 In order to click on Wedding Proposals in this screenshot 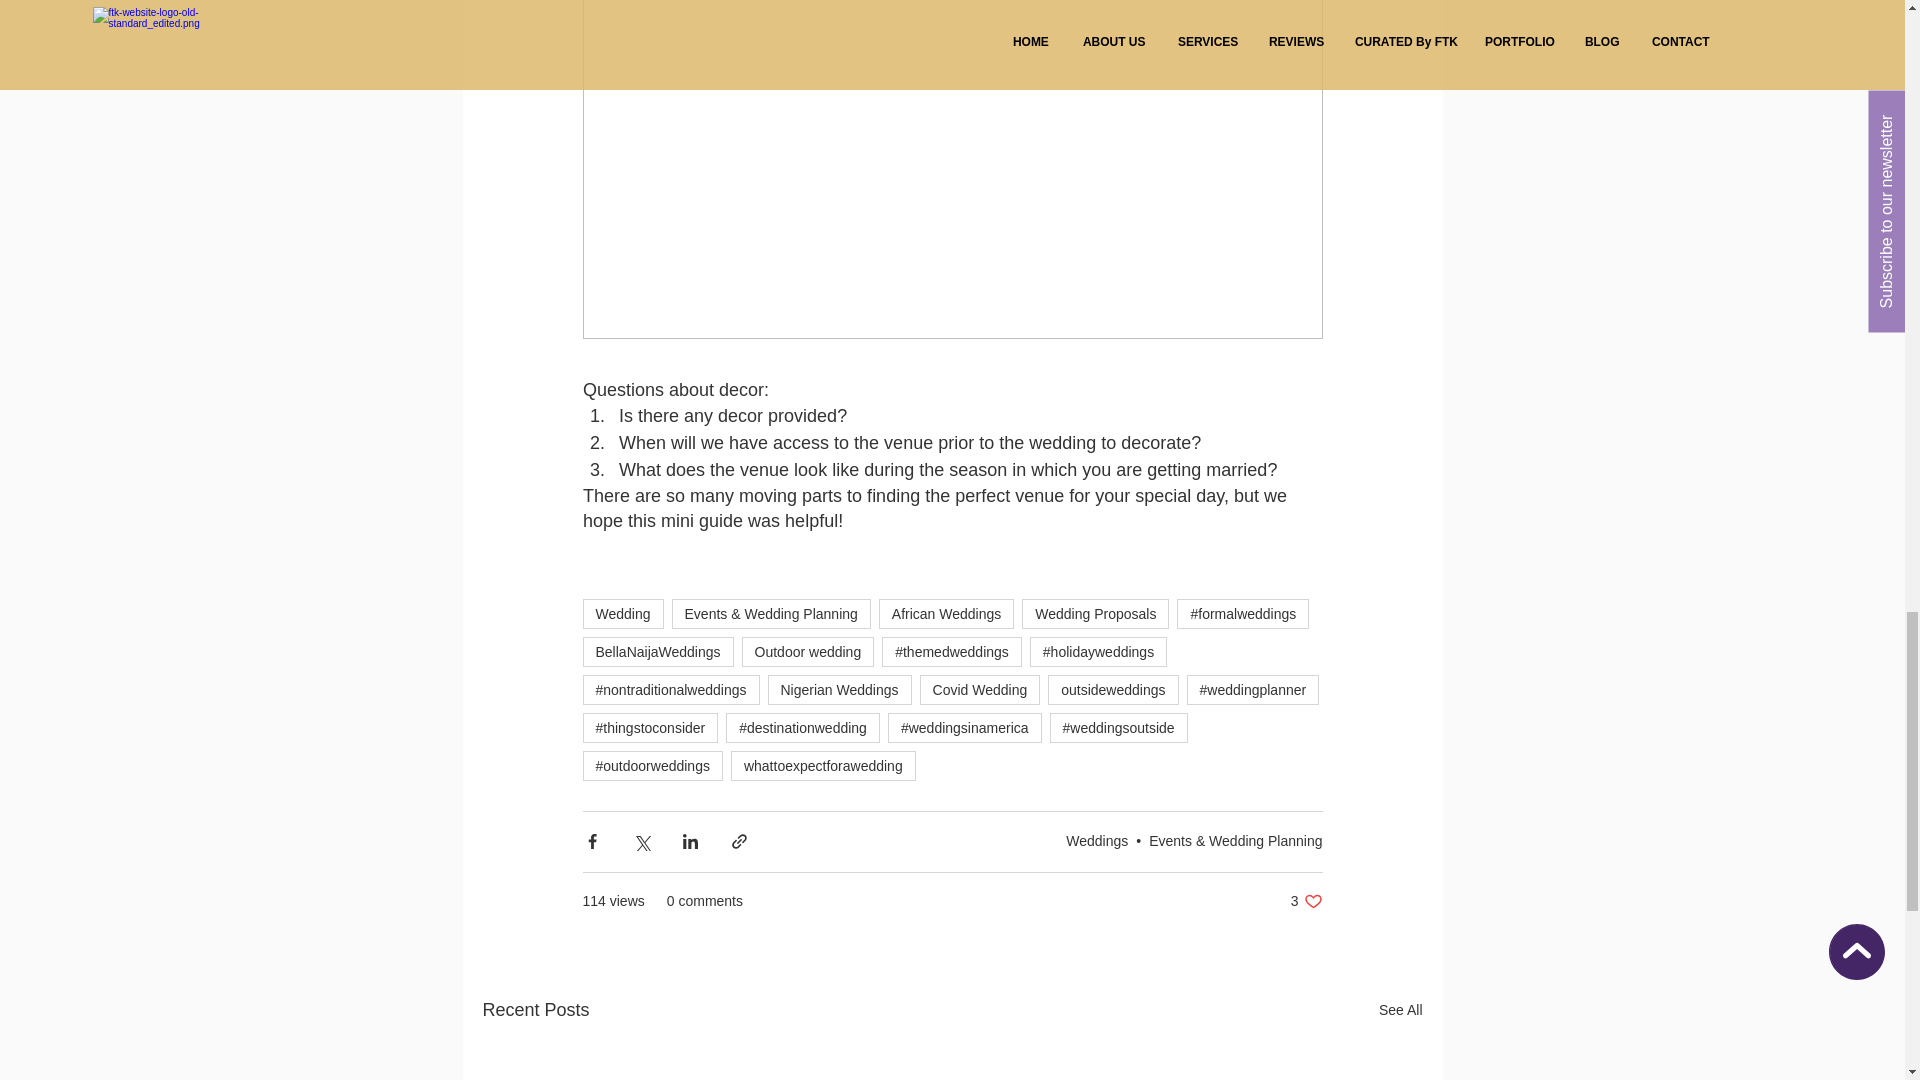, I will do `click(1095, 614)`.